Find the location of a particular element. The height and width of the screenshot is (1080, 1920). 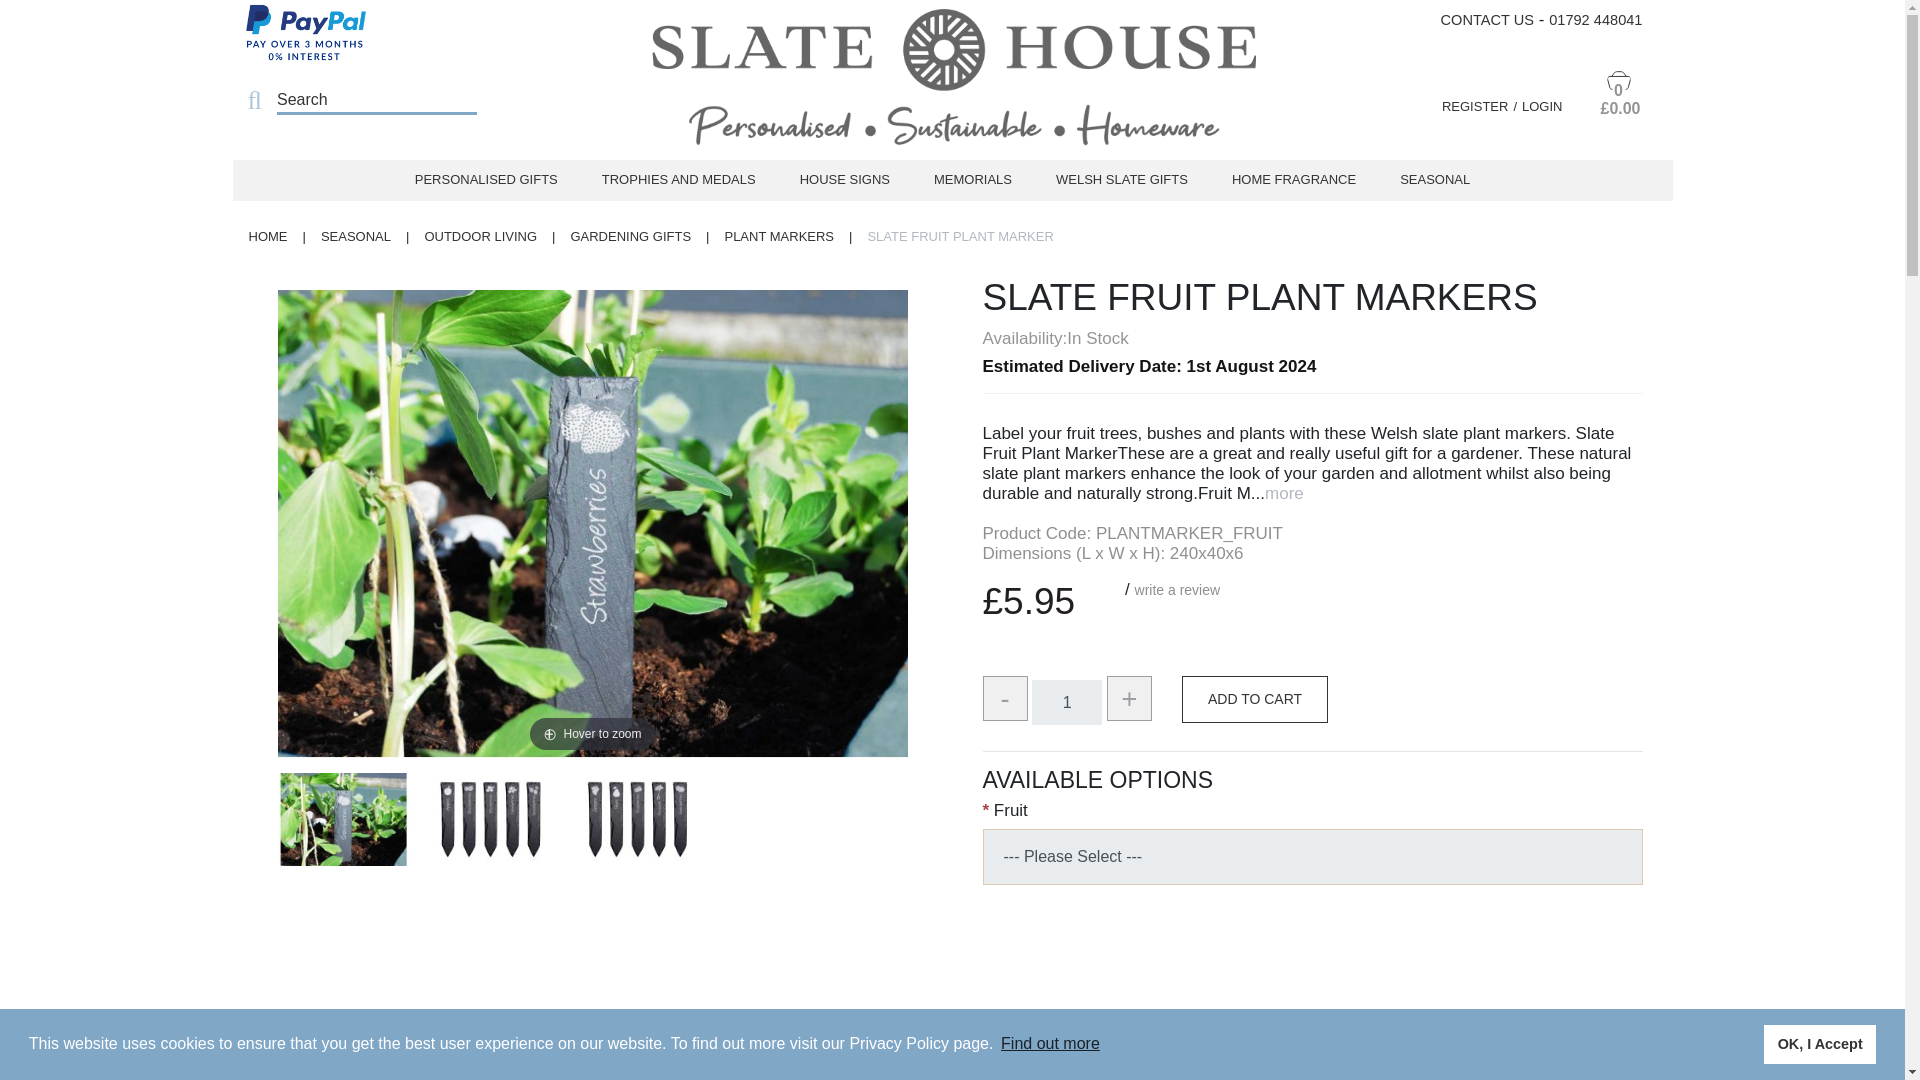

OK, I Accept is located at coordinates (1820, 1043).